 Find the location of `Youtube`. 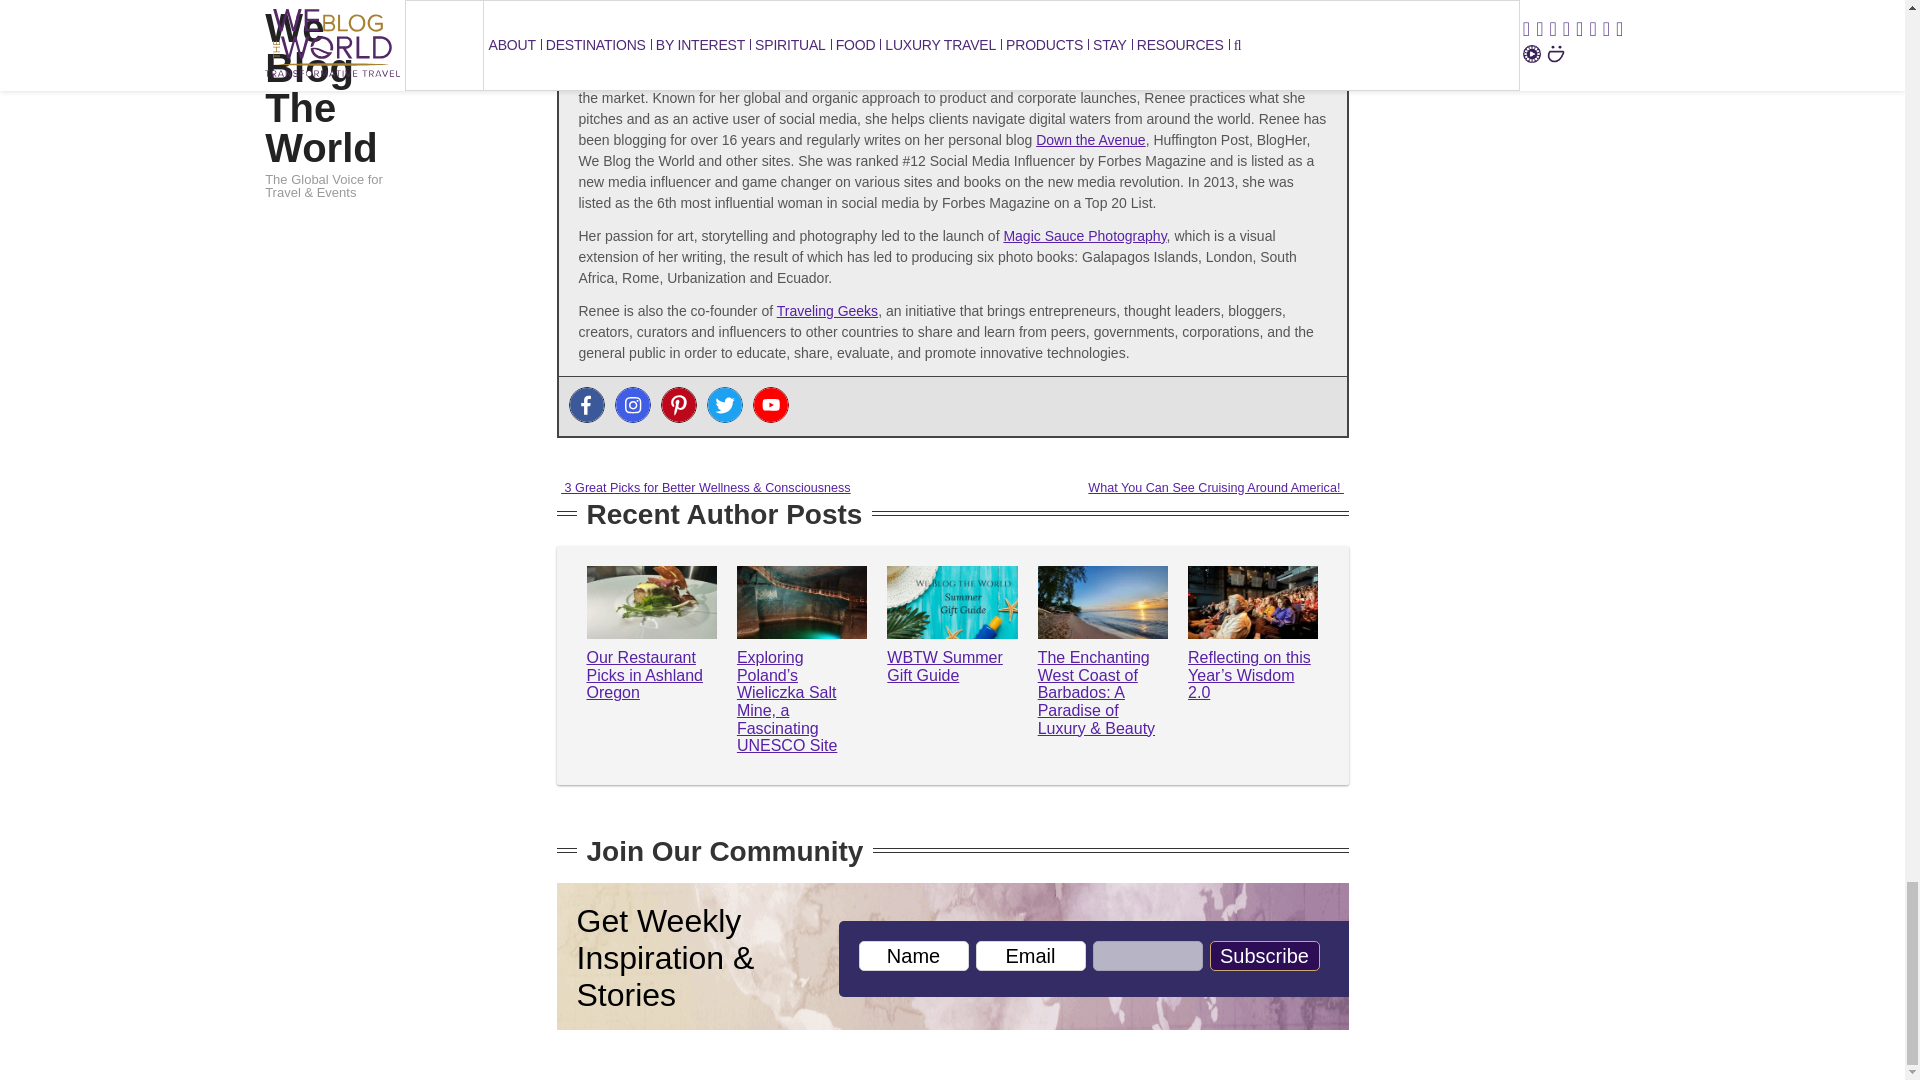

Youtube is located at coordinates (770, 404).